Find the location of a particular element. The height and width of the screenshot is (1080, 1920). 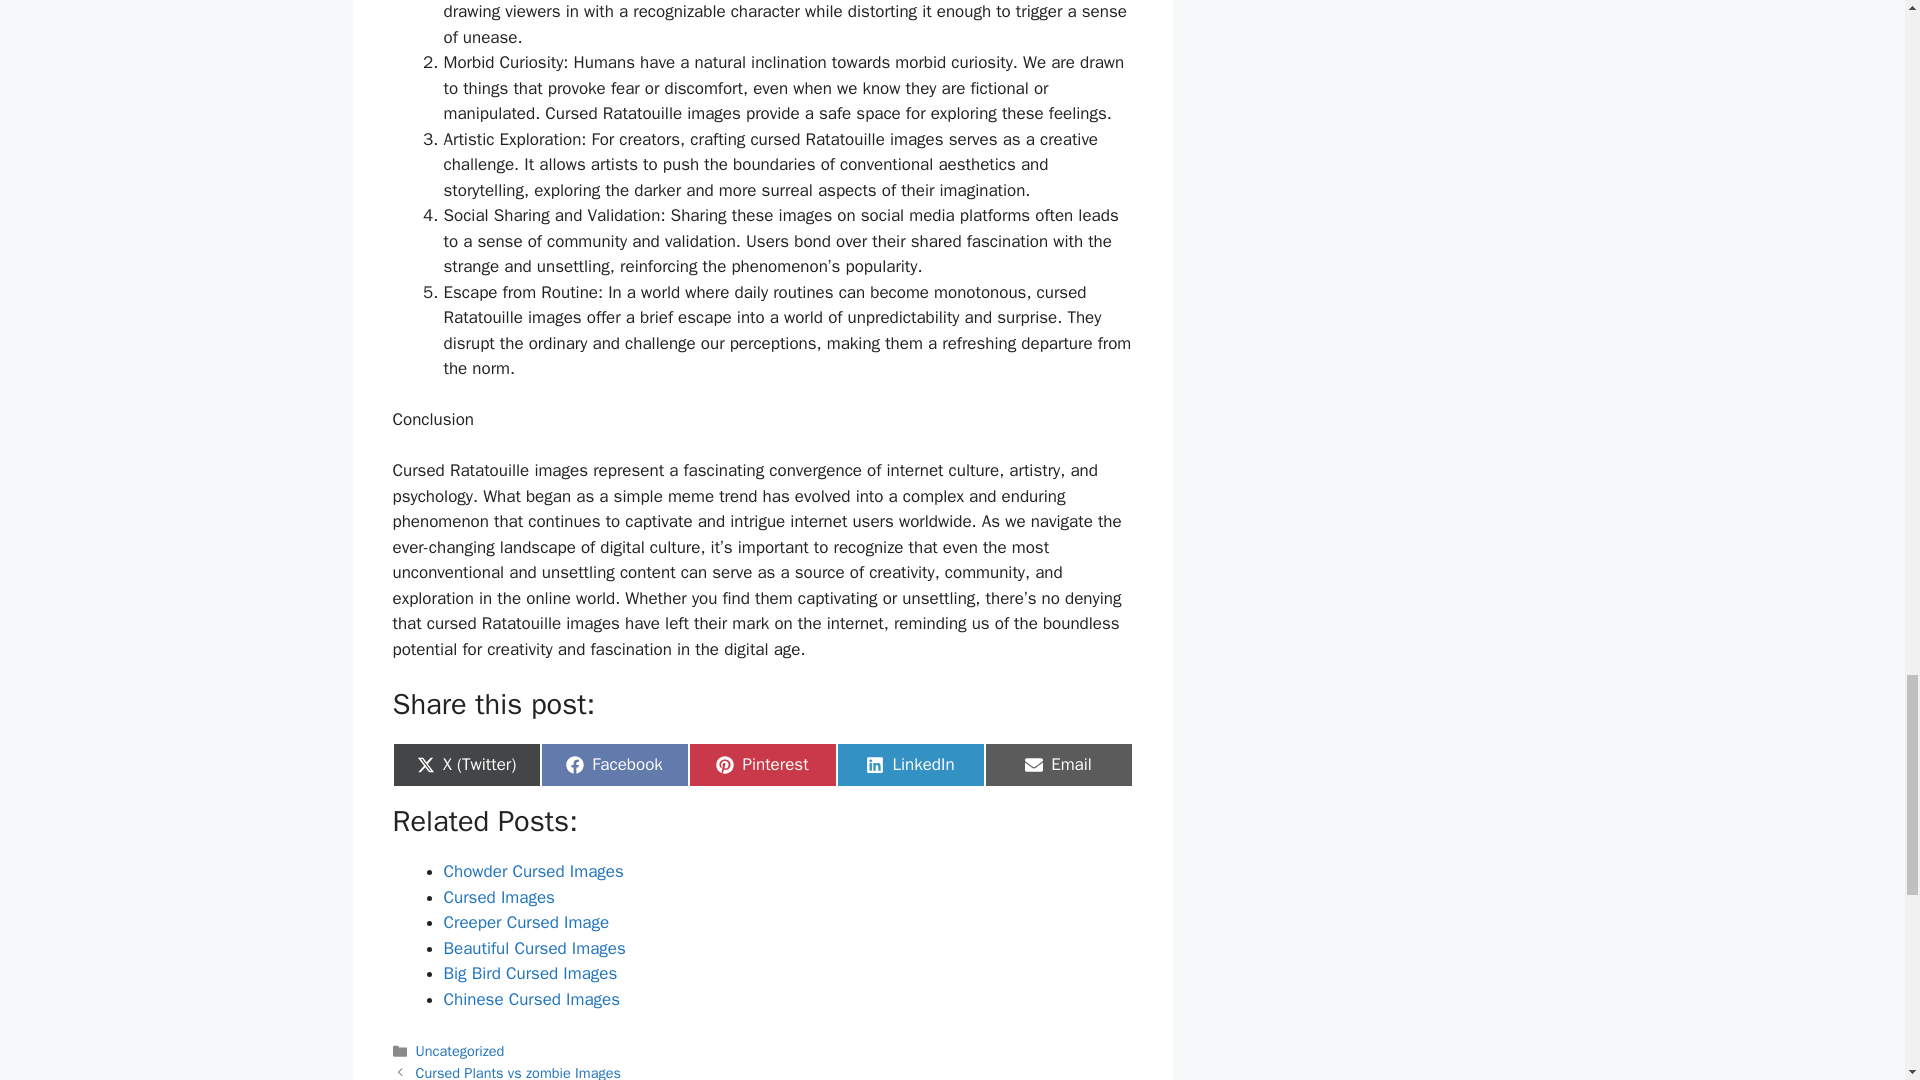

Cursed Plants vs zombie Images is located at coordinates (613, 765).